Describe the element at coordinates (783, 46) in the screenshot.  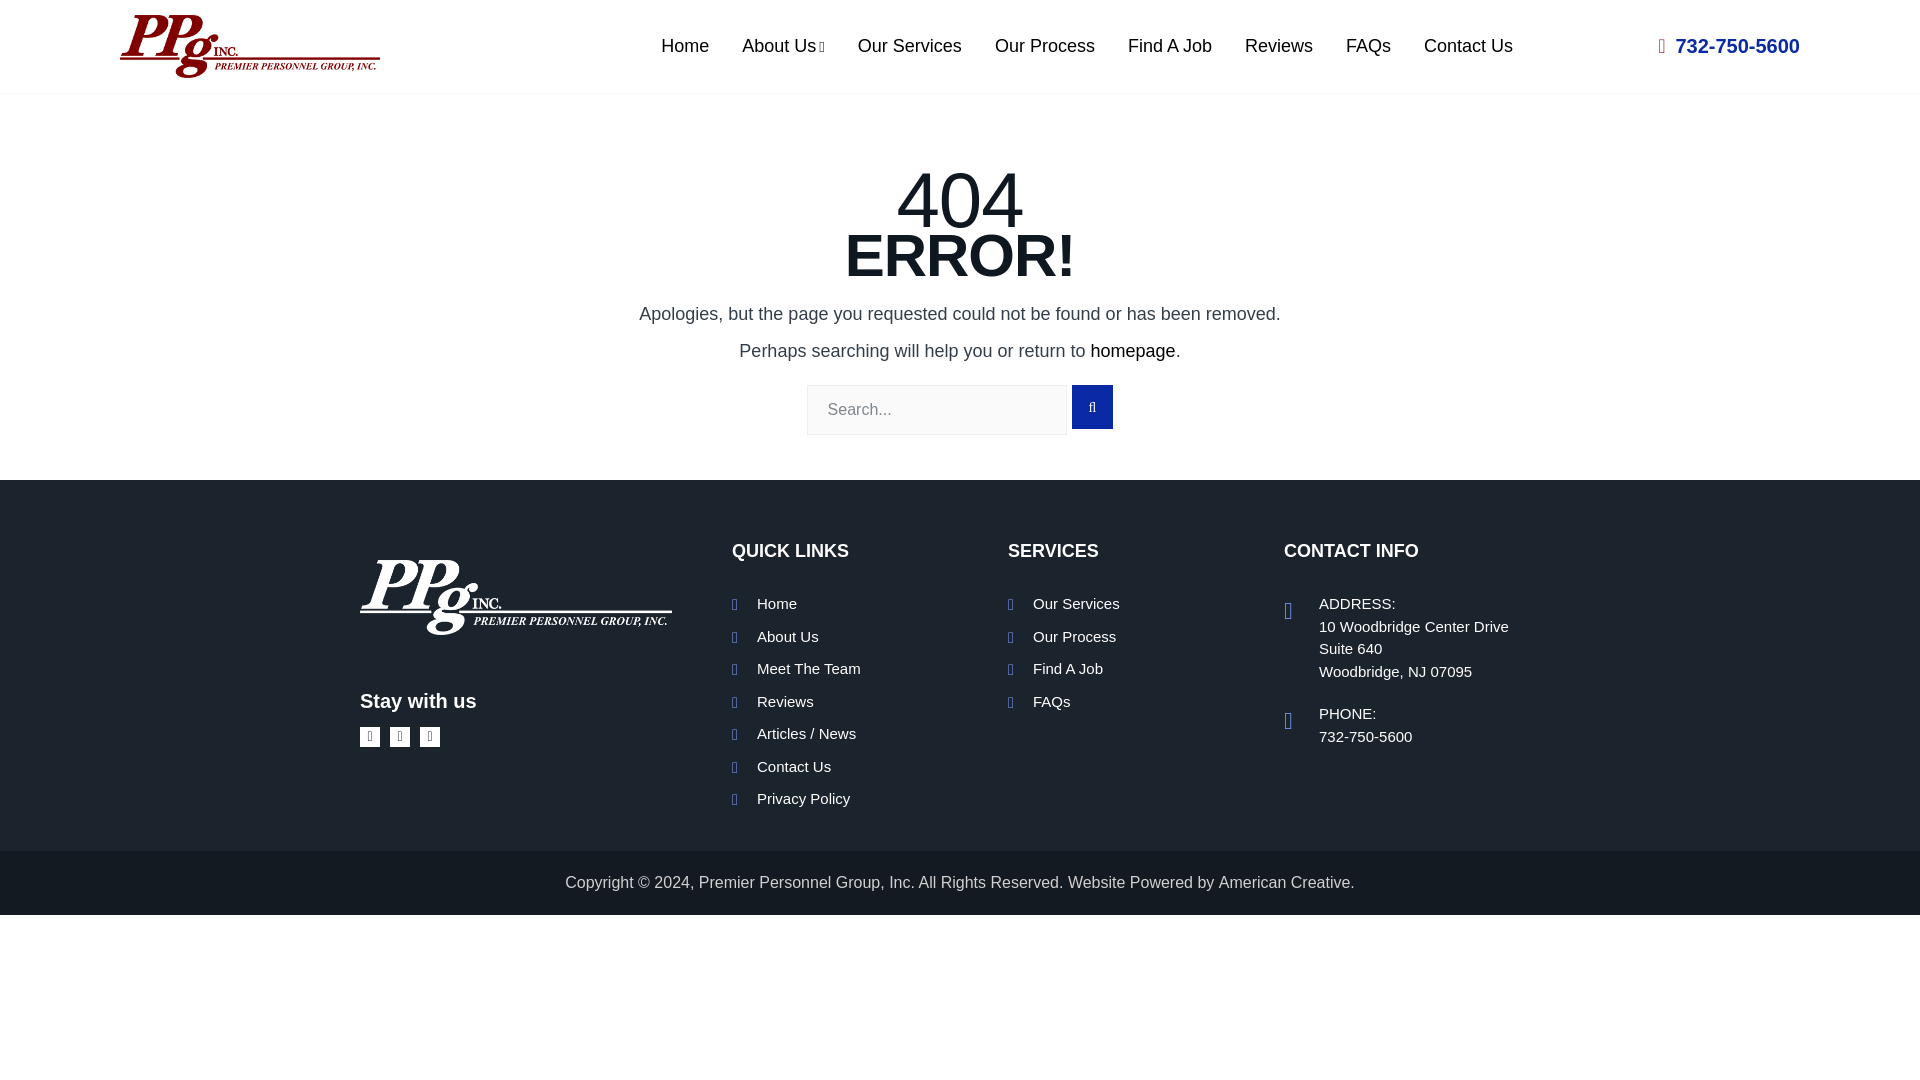
I see `About Us` at that location.